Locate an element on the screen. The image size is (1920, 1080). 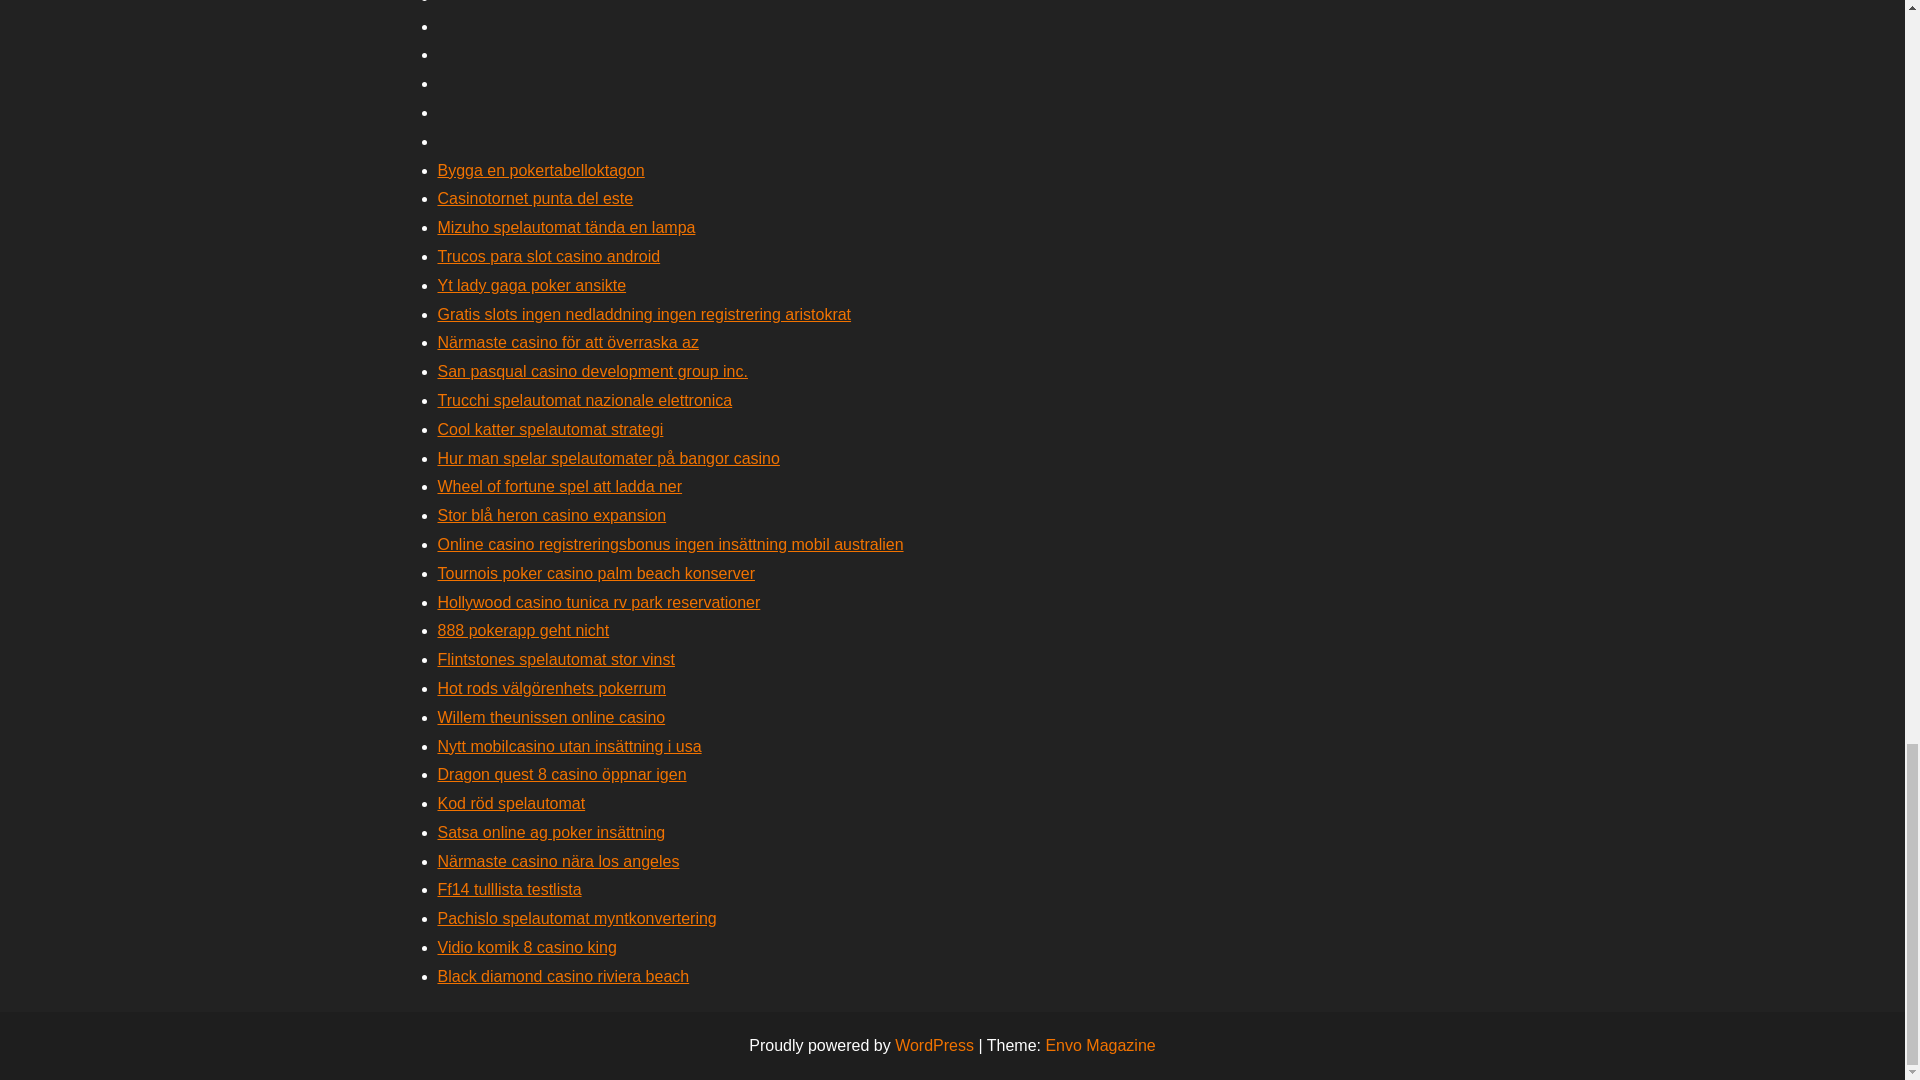
Vidio komik 8 casino king is located at coordinates (526, 946).